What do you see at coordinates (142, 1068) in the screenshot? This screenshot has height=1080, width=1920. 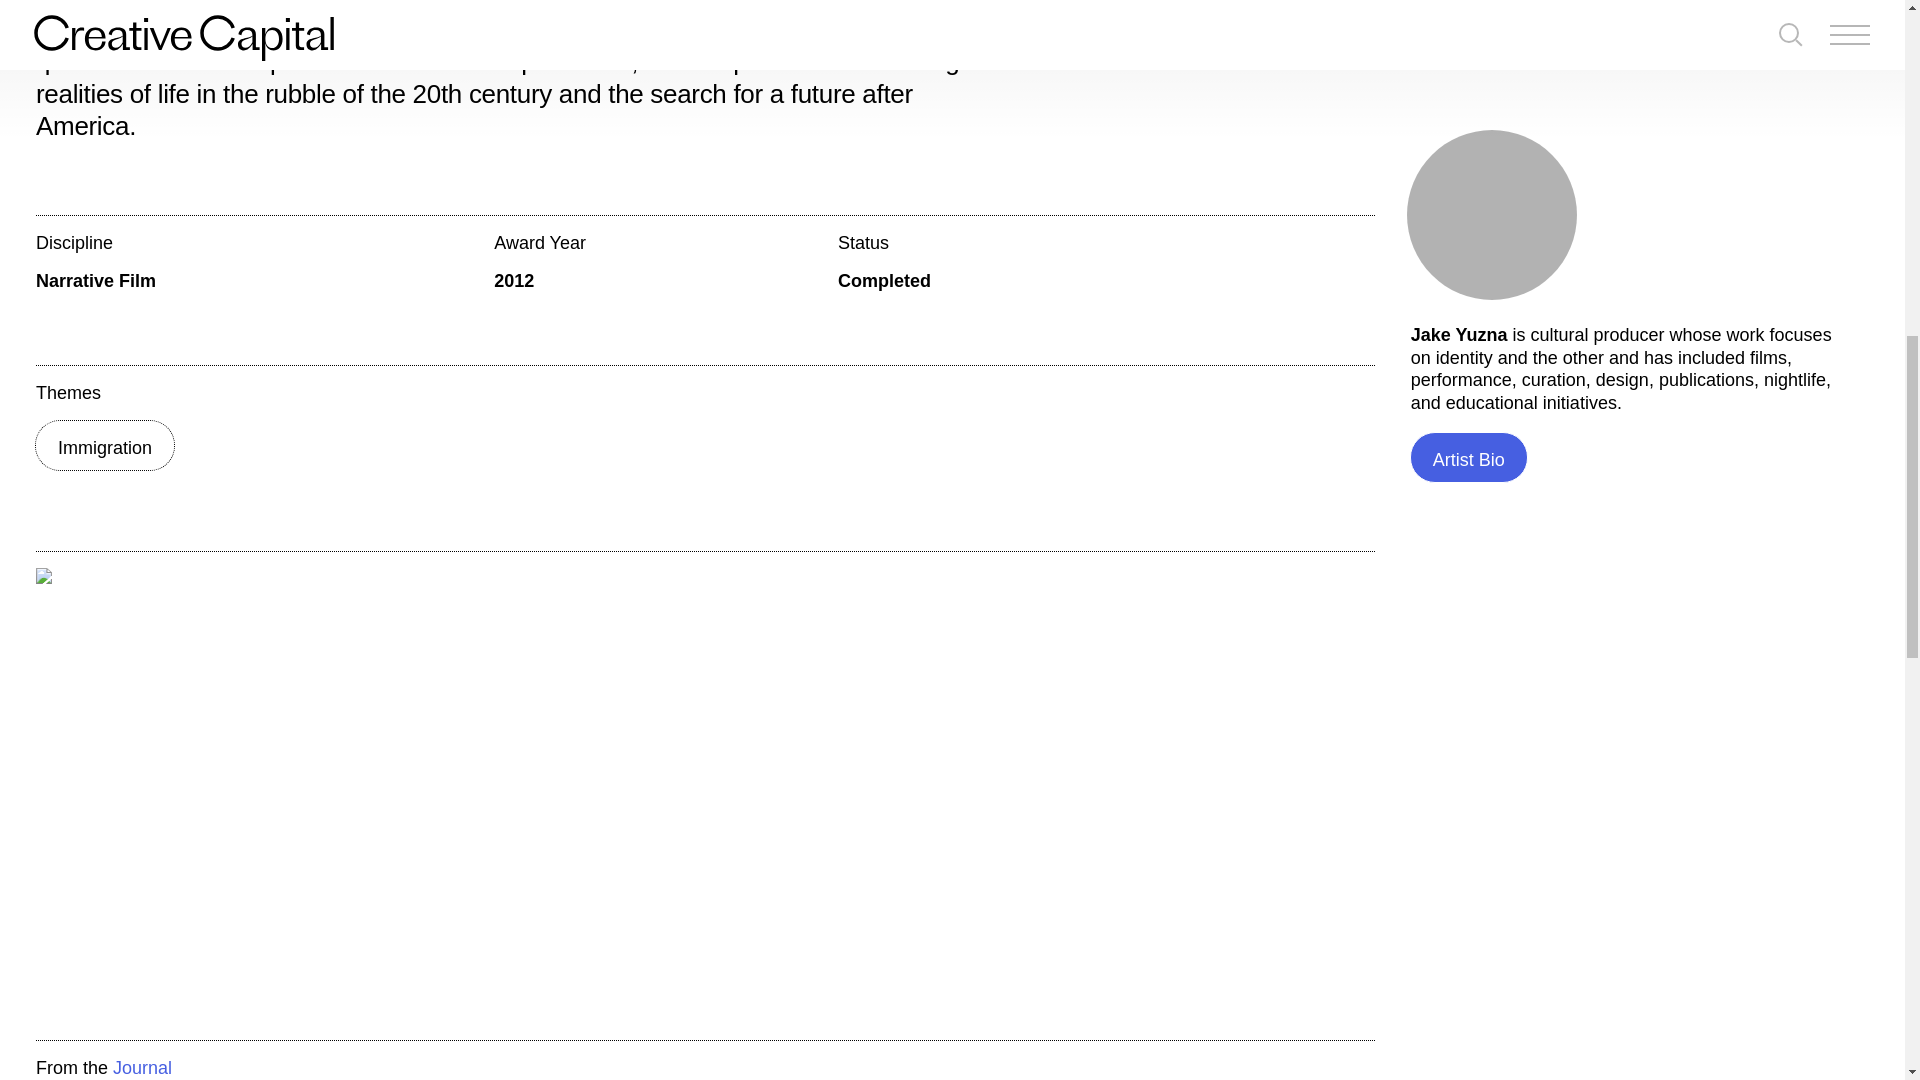 I see `Journal` at bounding box center [142, 1068].